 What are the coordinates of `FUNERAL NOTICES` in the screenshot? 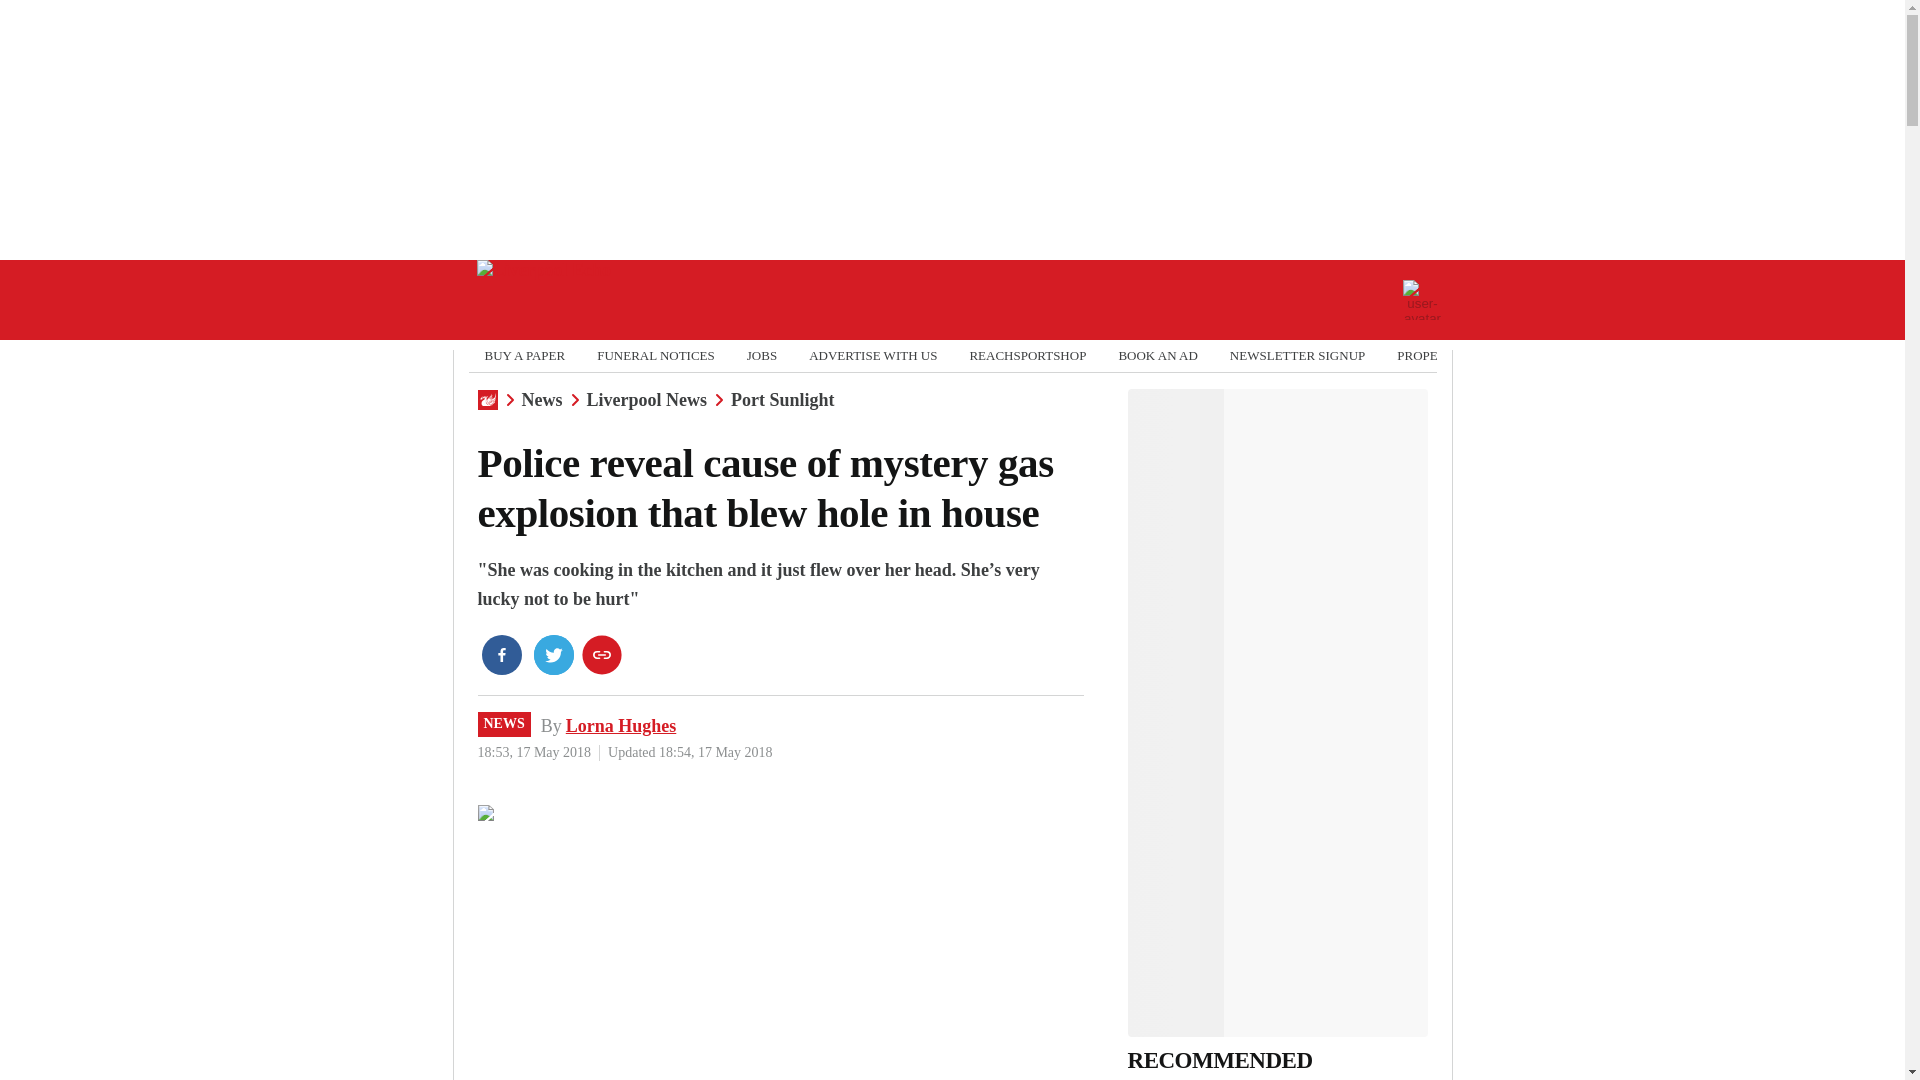 It's located at (656, 356).